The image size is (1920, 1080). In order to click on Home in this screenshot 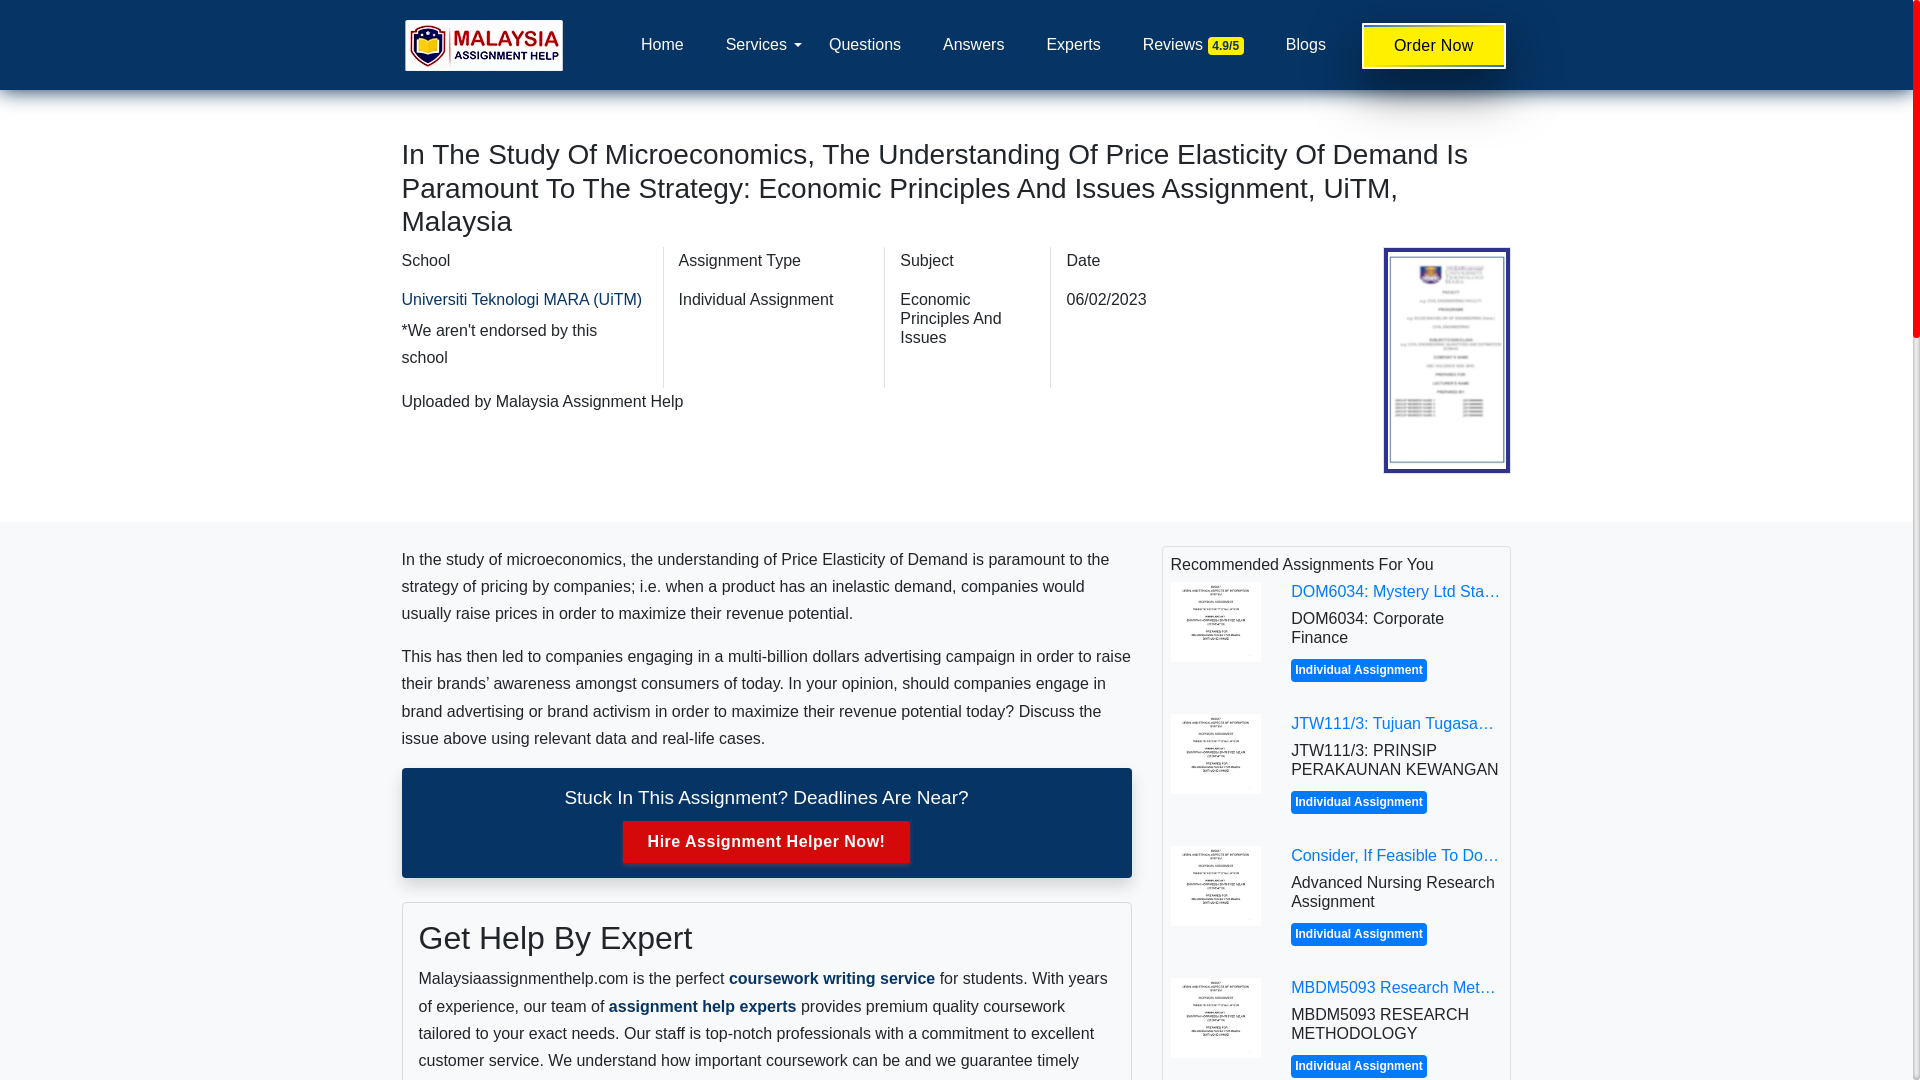, I will do `click(662, 44)`.